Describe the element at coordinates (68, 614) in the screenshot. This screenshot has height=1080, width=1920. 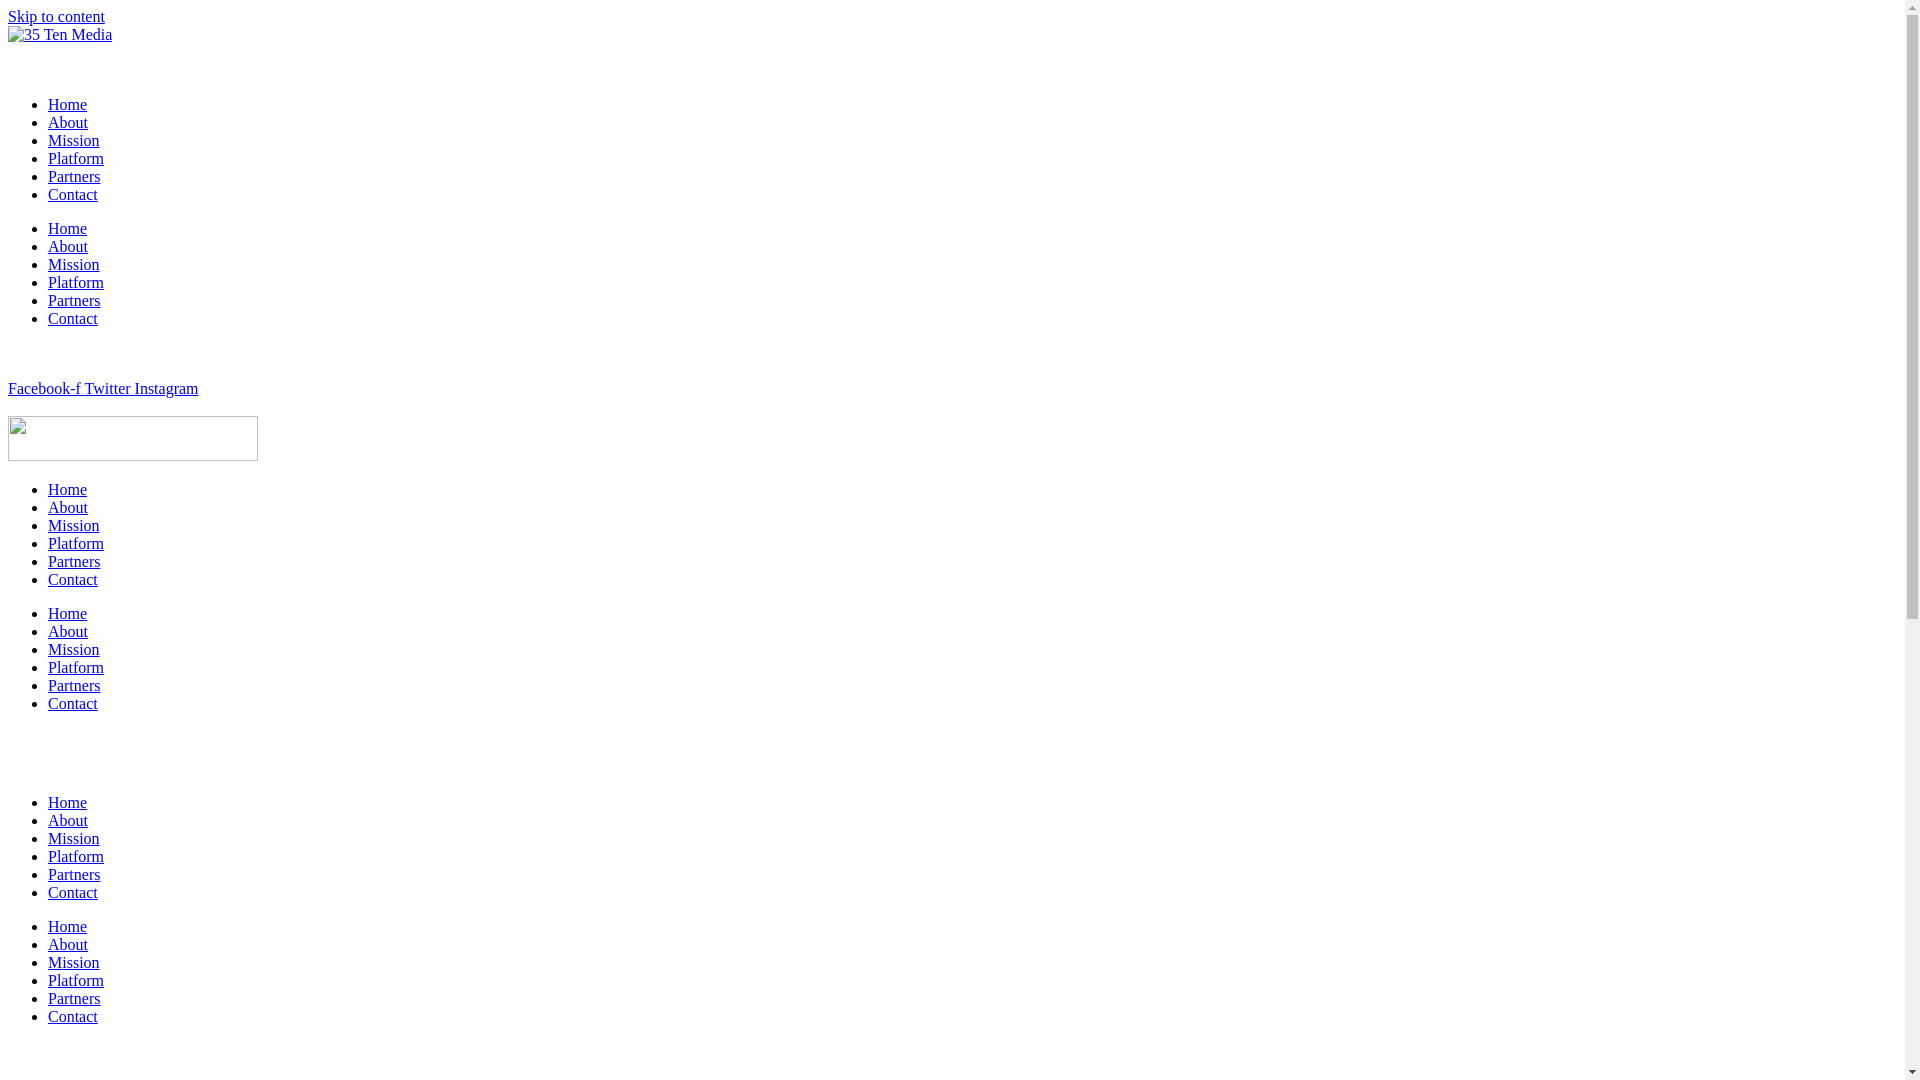
I see `Home` at that location.